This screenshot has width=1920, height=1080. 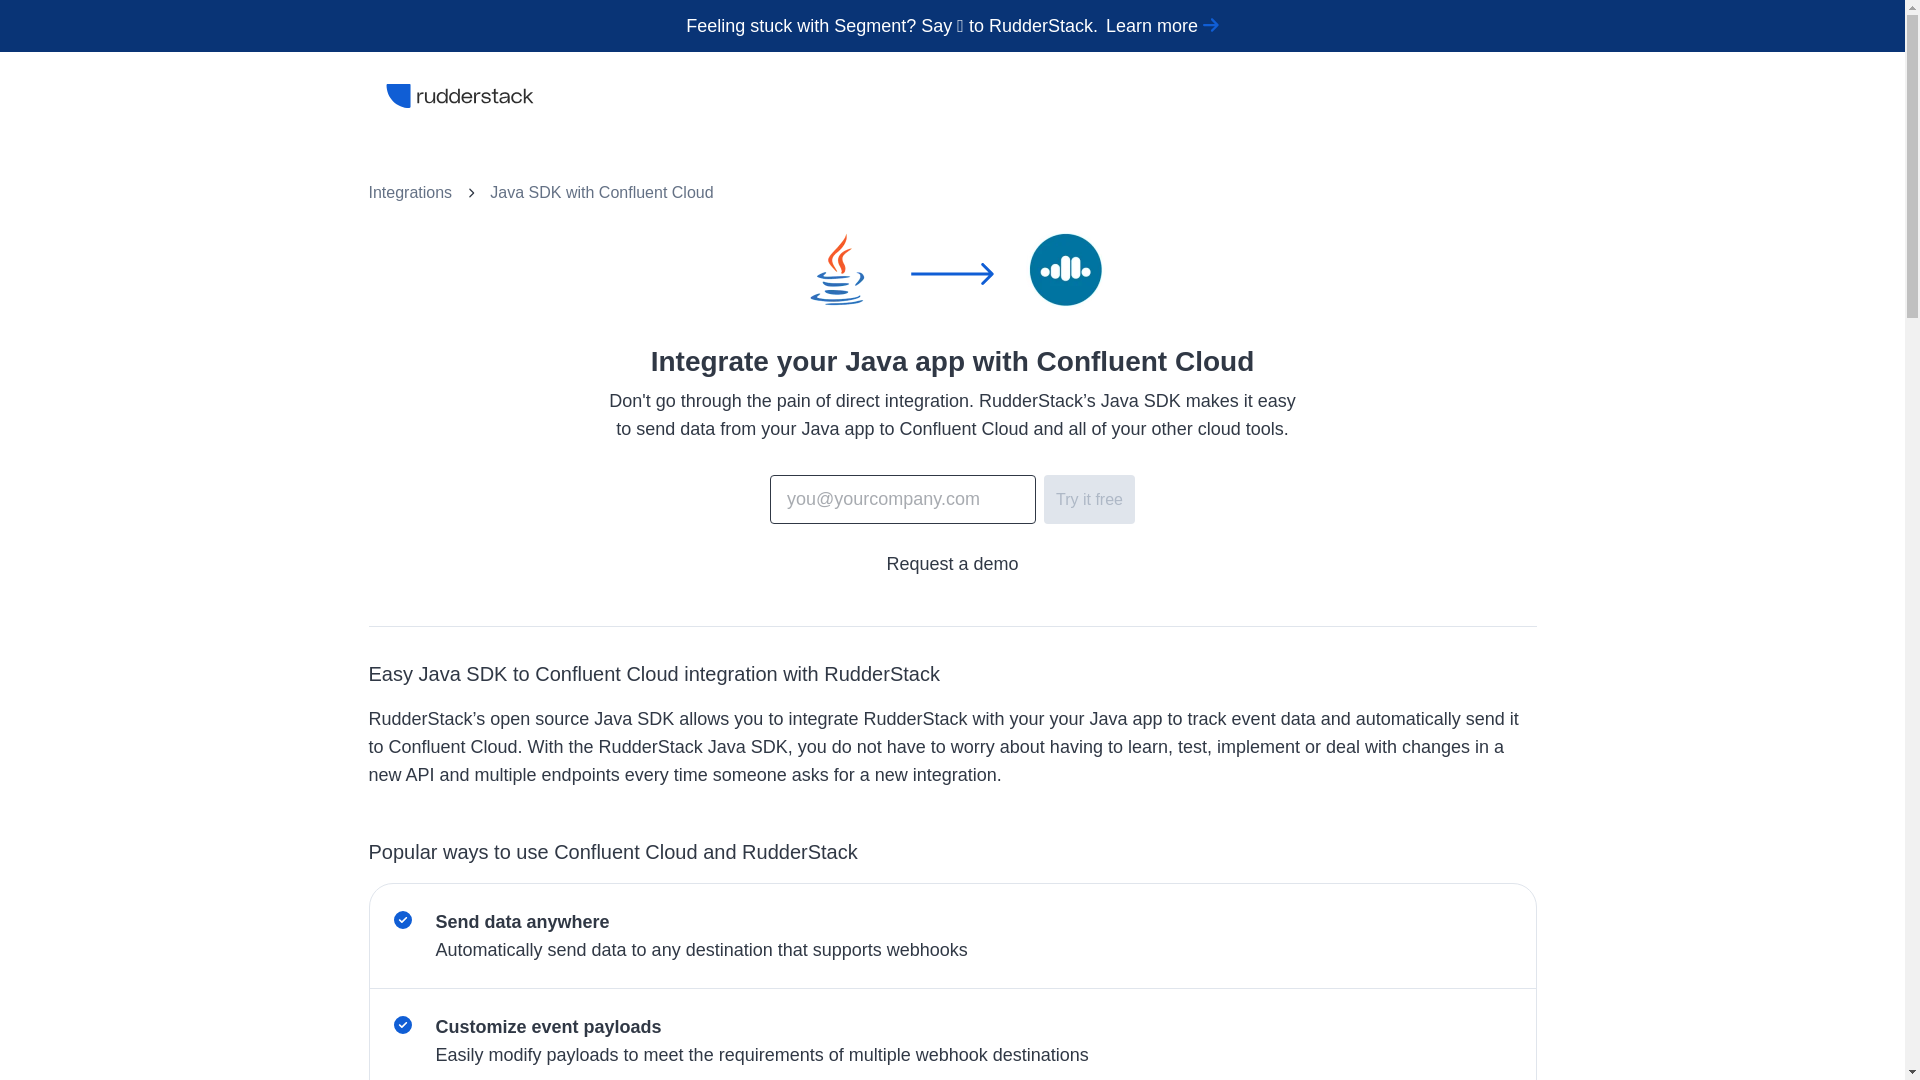 I want to click on Try it free, so click(x=1089, y=499).